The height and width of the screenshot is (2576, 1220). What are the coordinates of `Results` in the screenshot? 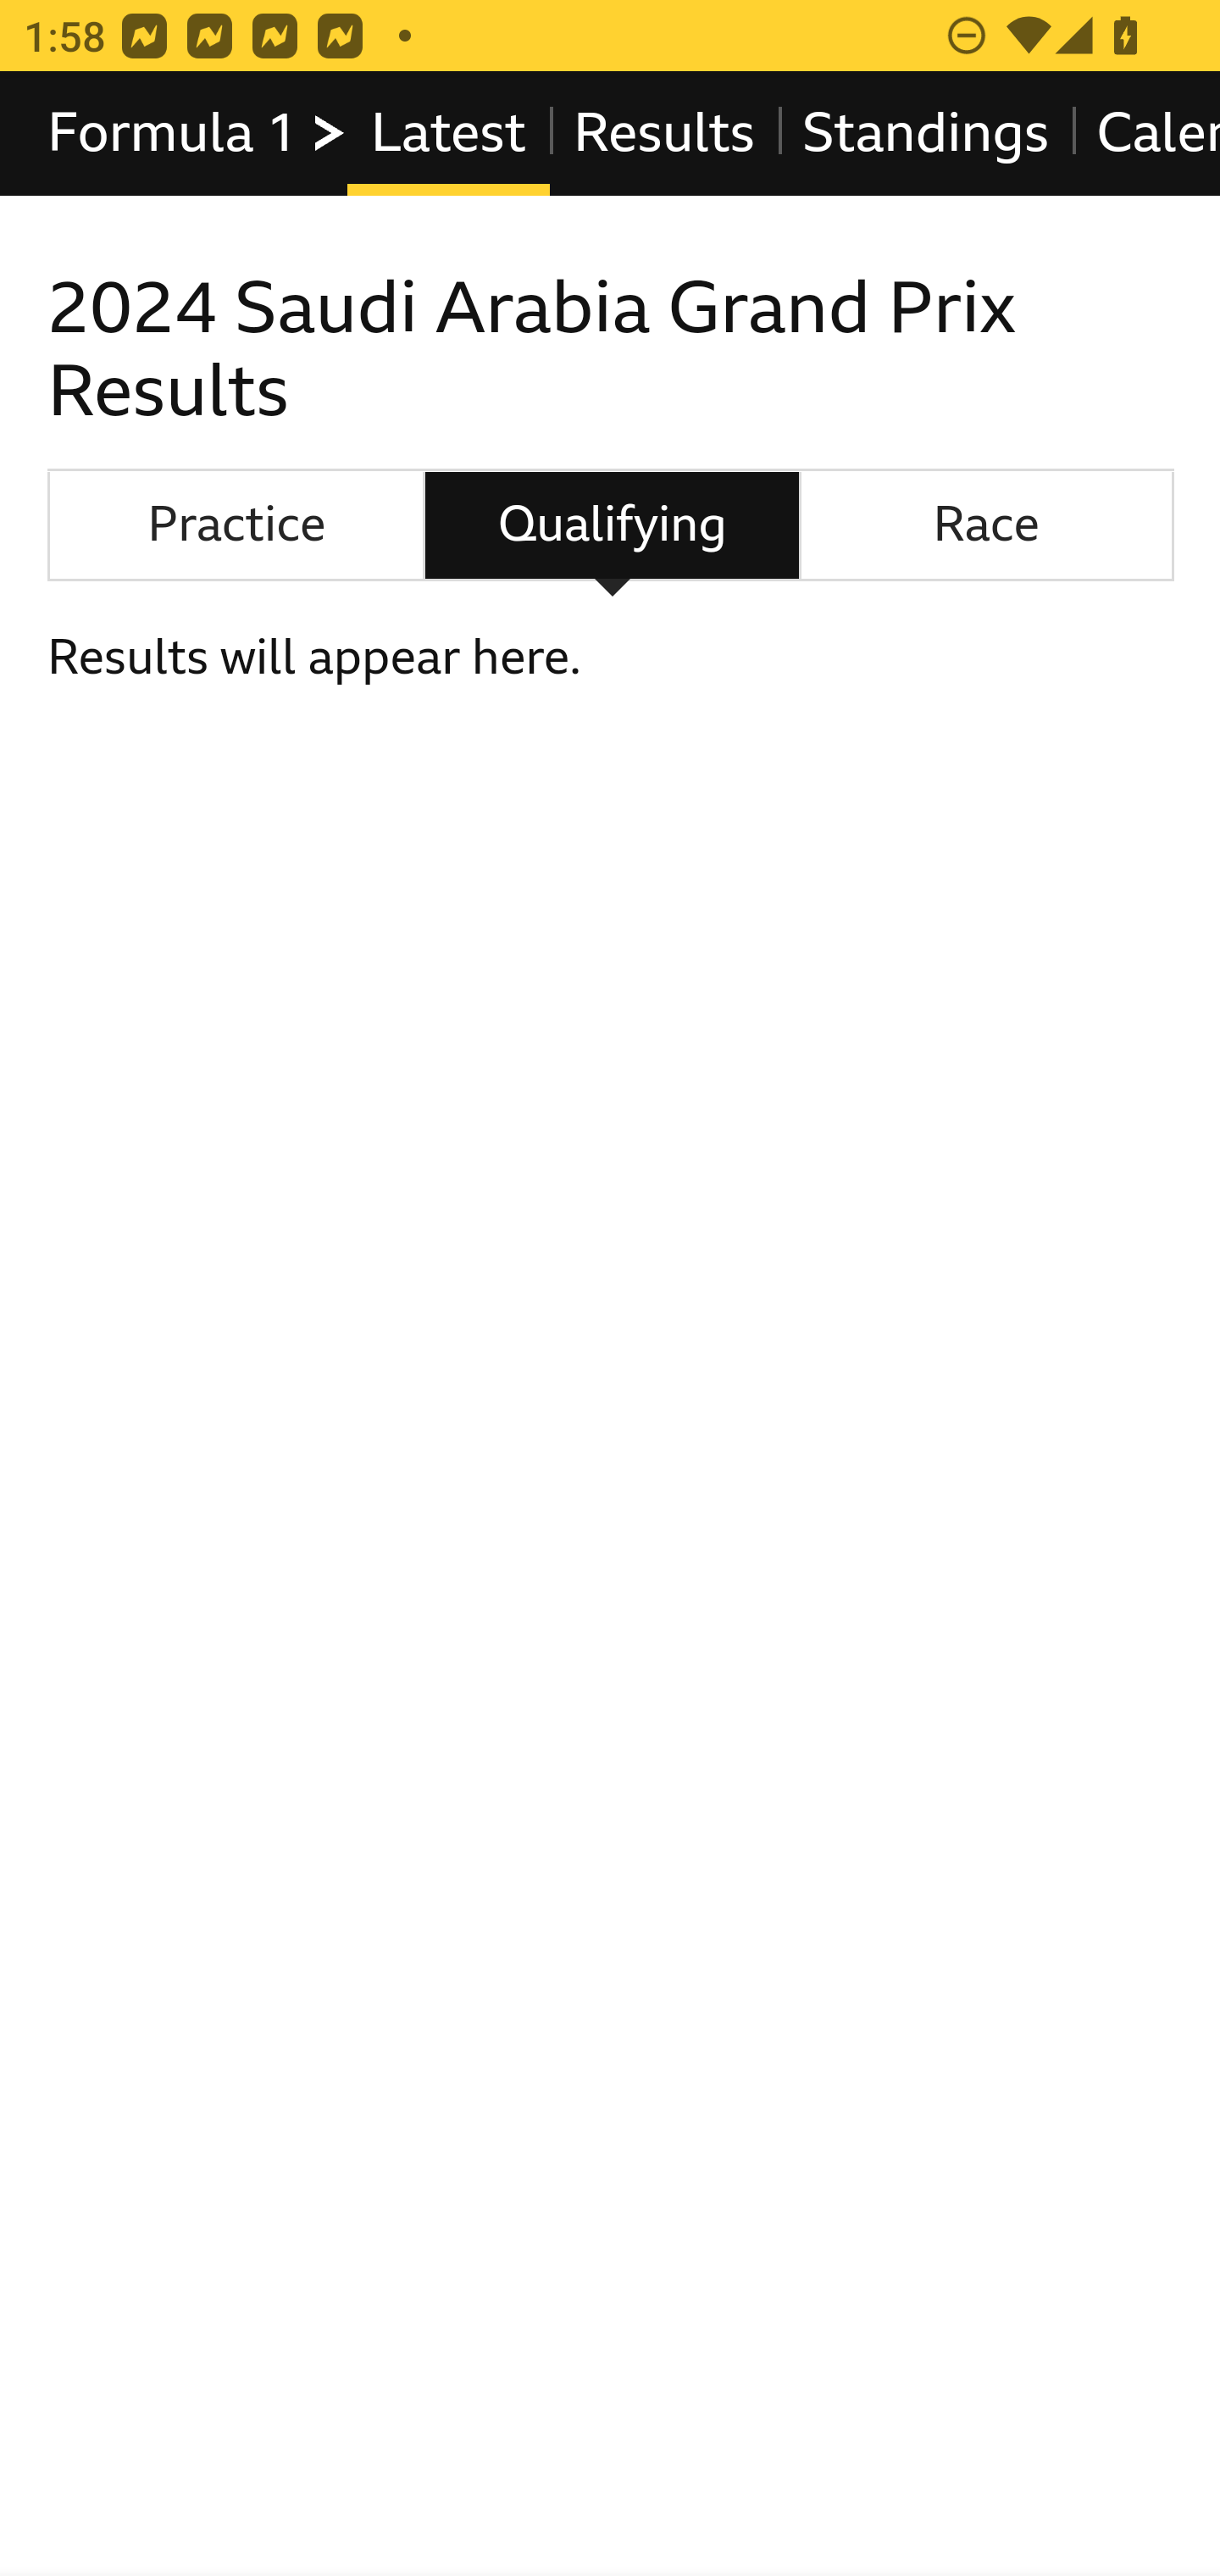 It's located at (663, 134).